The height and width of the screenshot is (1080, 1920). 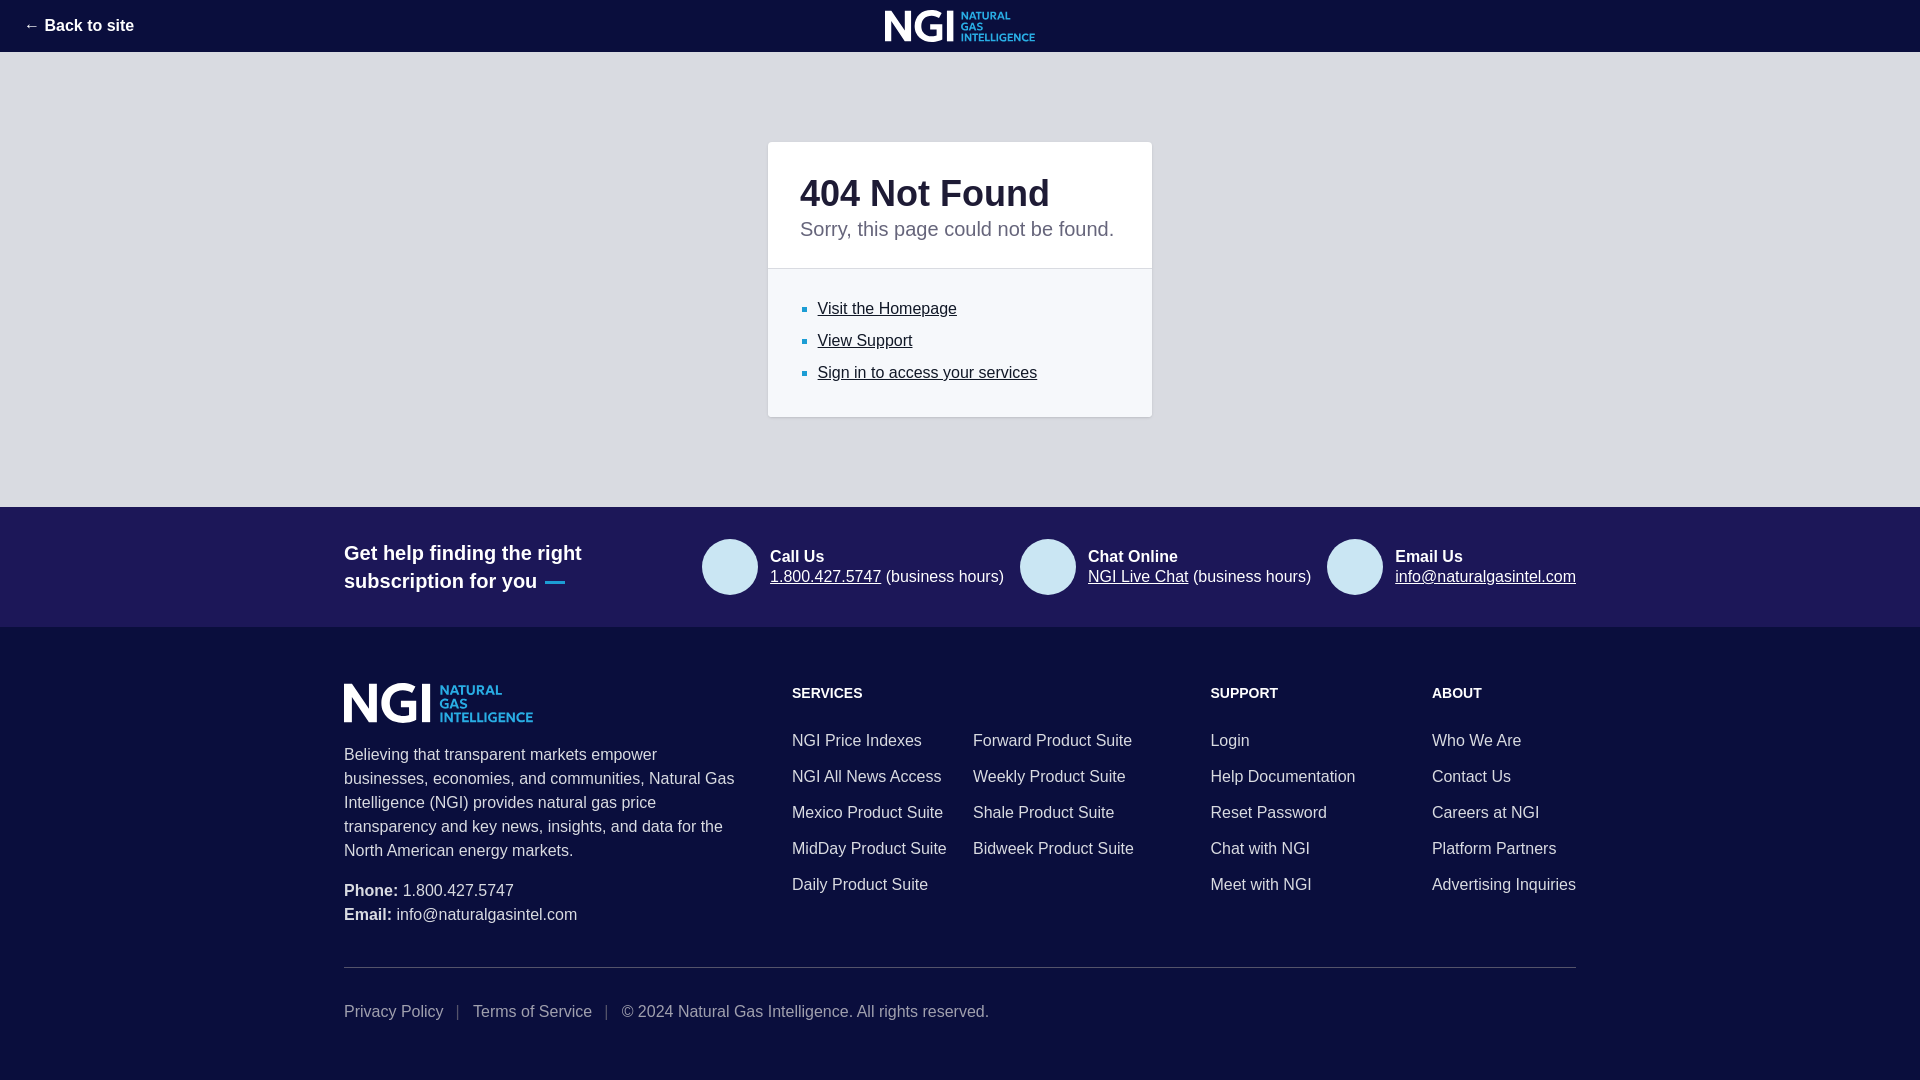 What do you see at coordinates (1568, 1011) in the screenshot?
I see `Facebook` at bounding box center [1568, 1011].